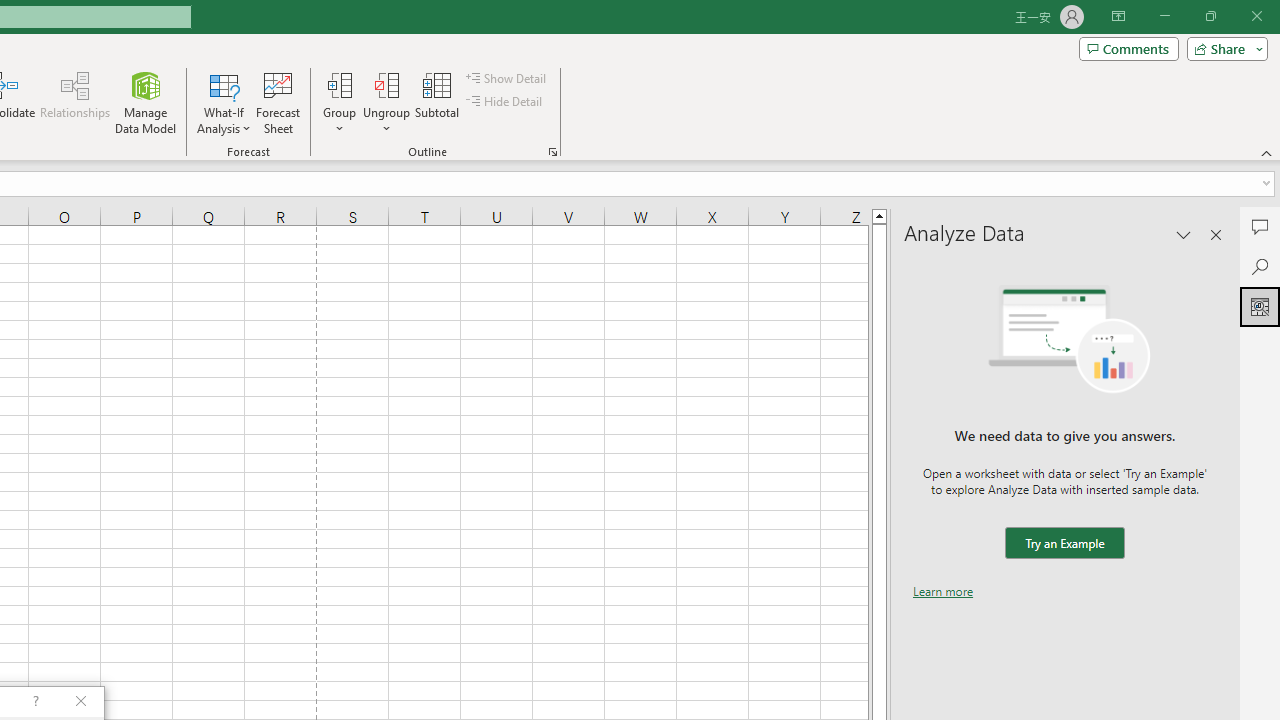 This screenshot has height=720, width=1280. I want to click on Learn more, so click(943, 591).